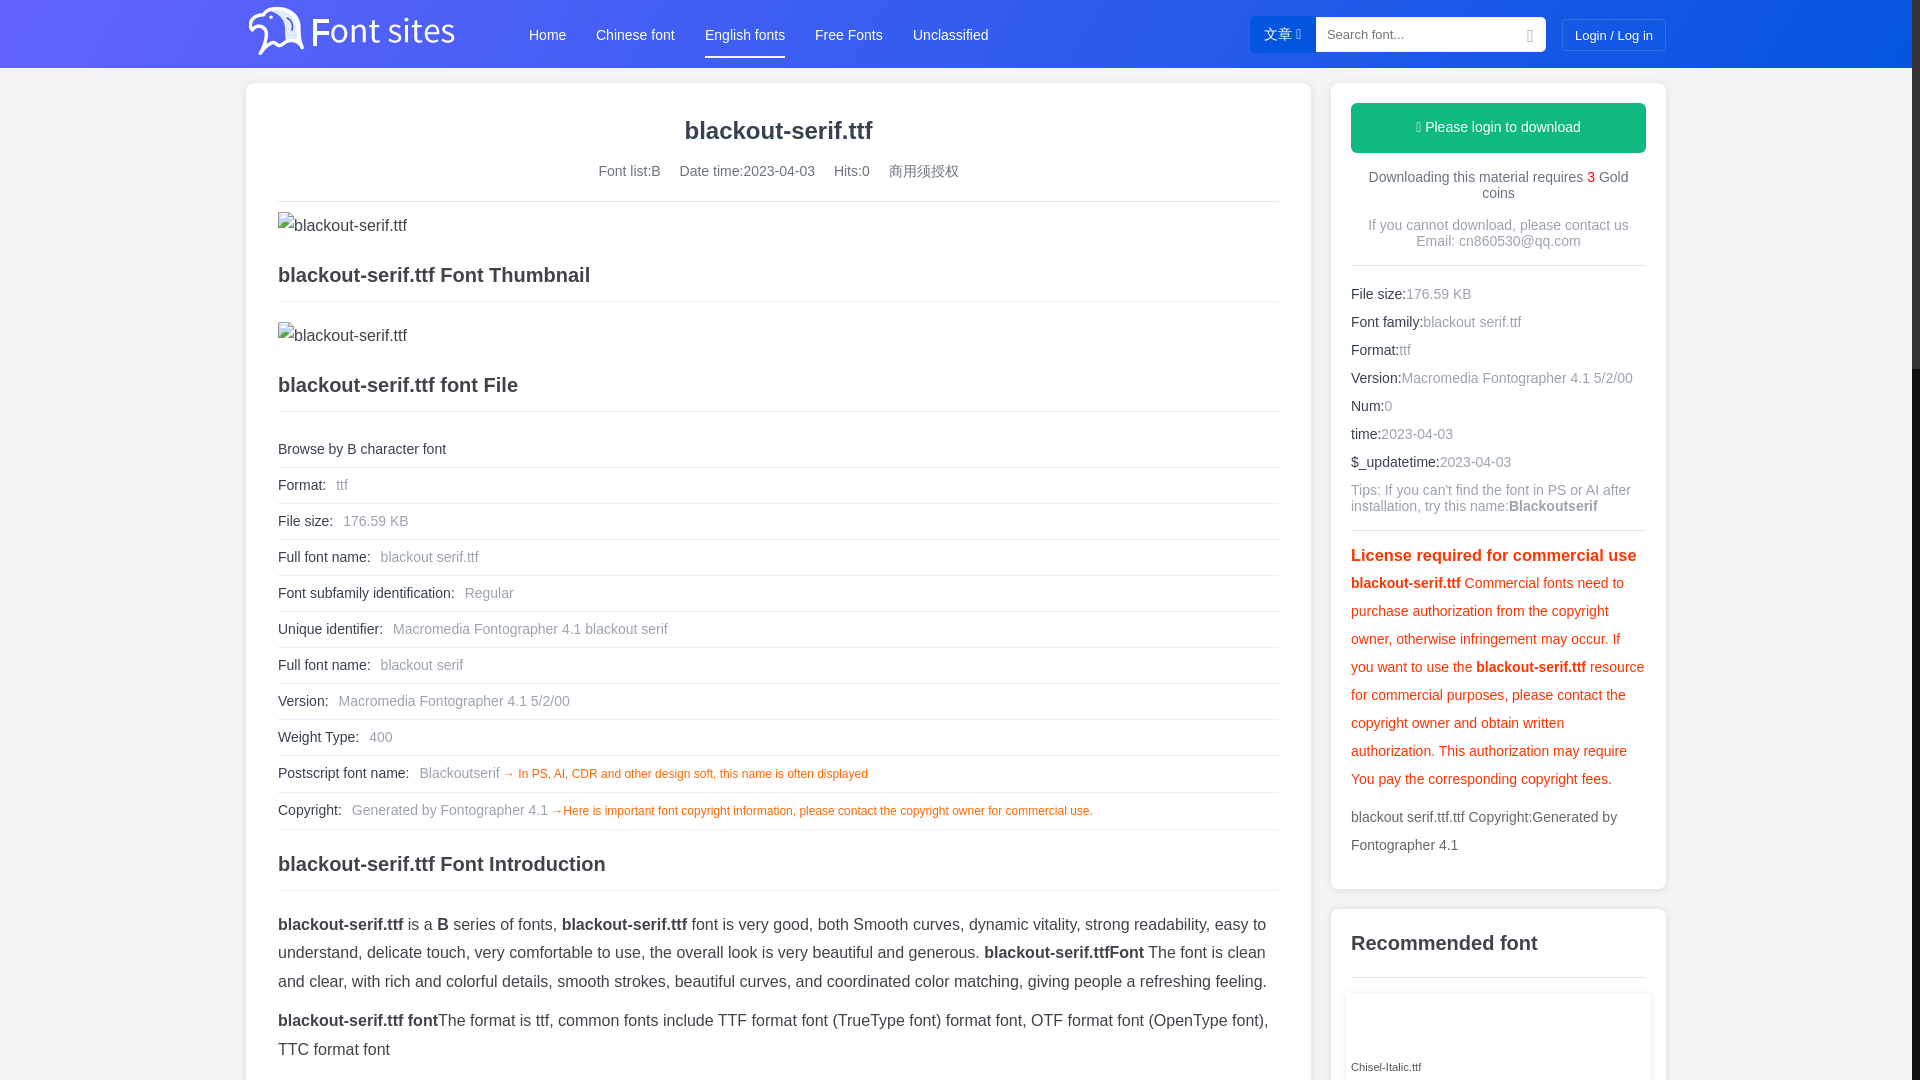  Describe the element at coordinates (778, 226) in the screenshot. I see `blackout-serif.ttf` at that location.